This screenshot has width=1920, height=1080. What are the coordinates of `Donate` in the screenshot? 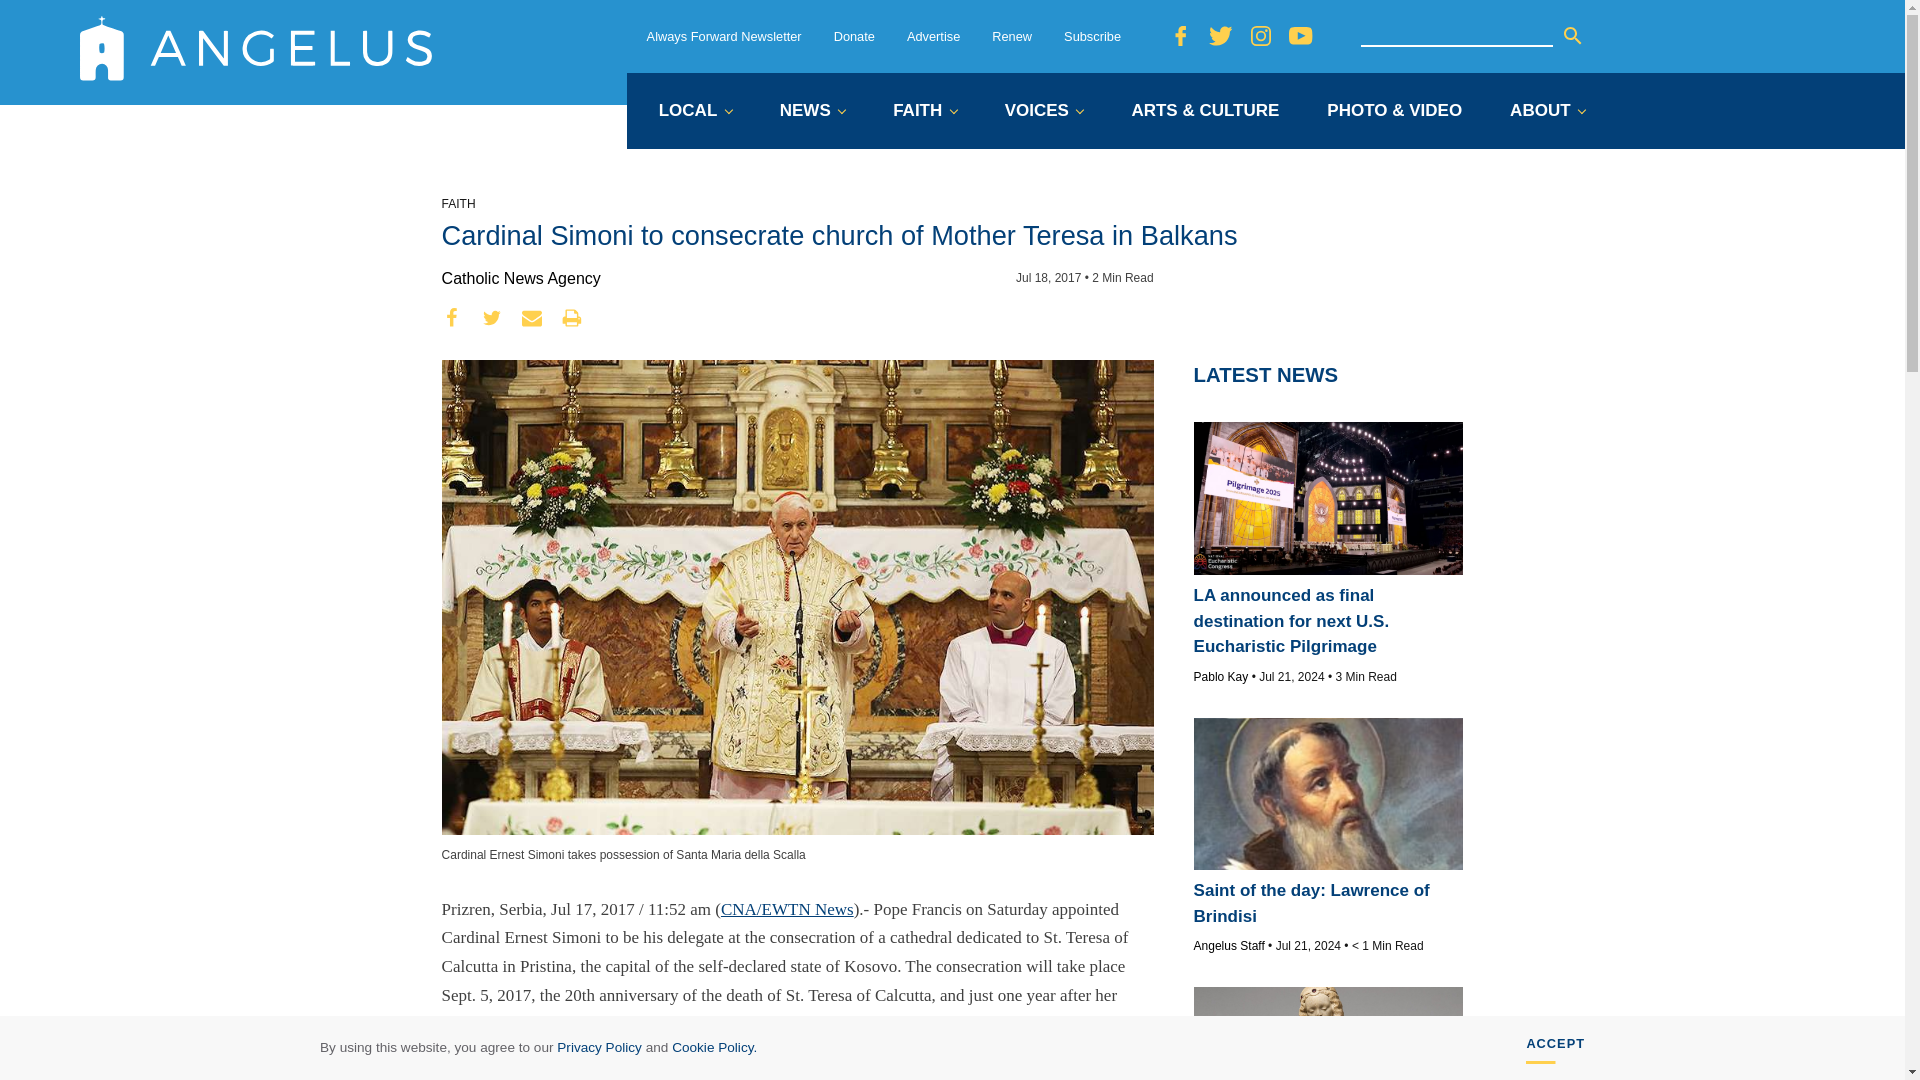 It's located at (854, 36).